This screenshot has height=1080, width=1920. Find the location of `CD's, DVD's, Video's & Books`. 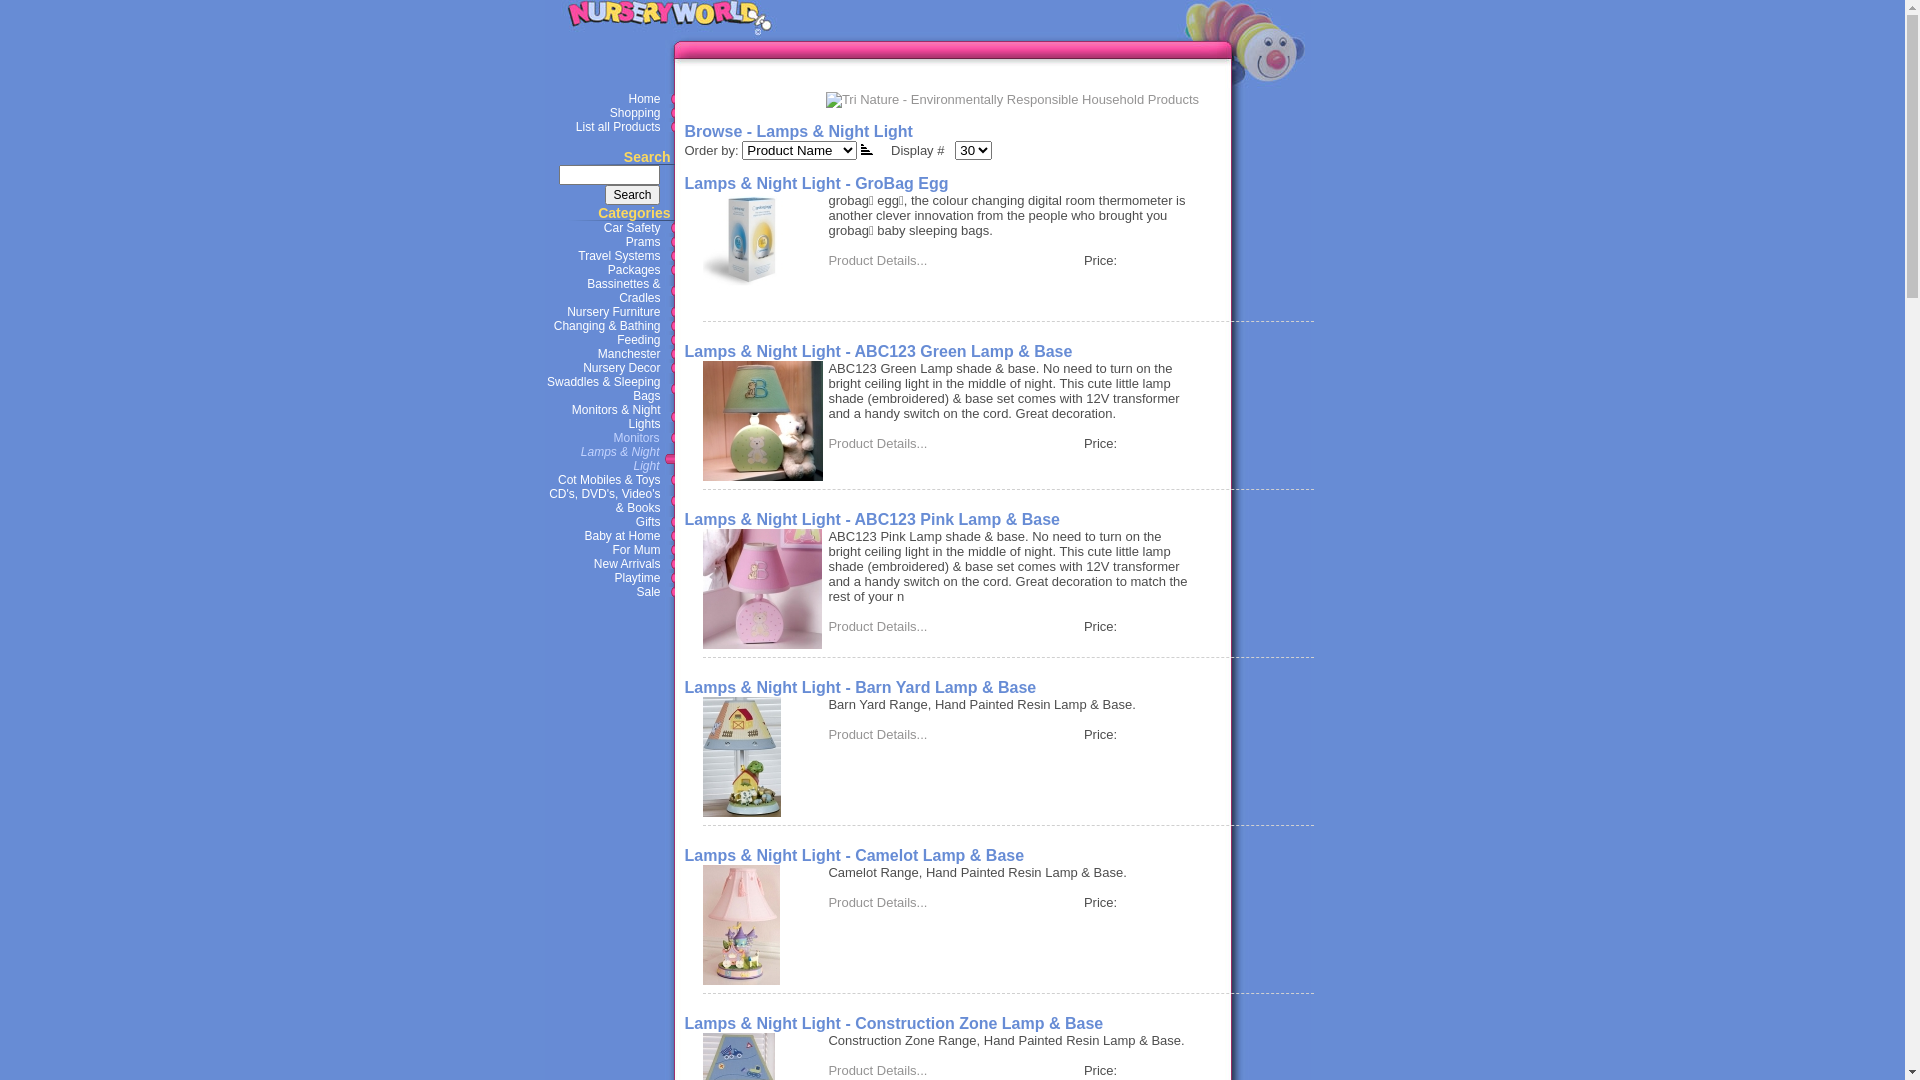

CD's, DVD's, Video's & Books is located at coordinates (609, 501).